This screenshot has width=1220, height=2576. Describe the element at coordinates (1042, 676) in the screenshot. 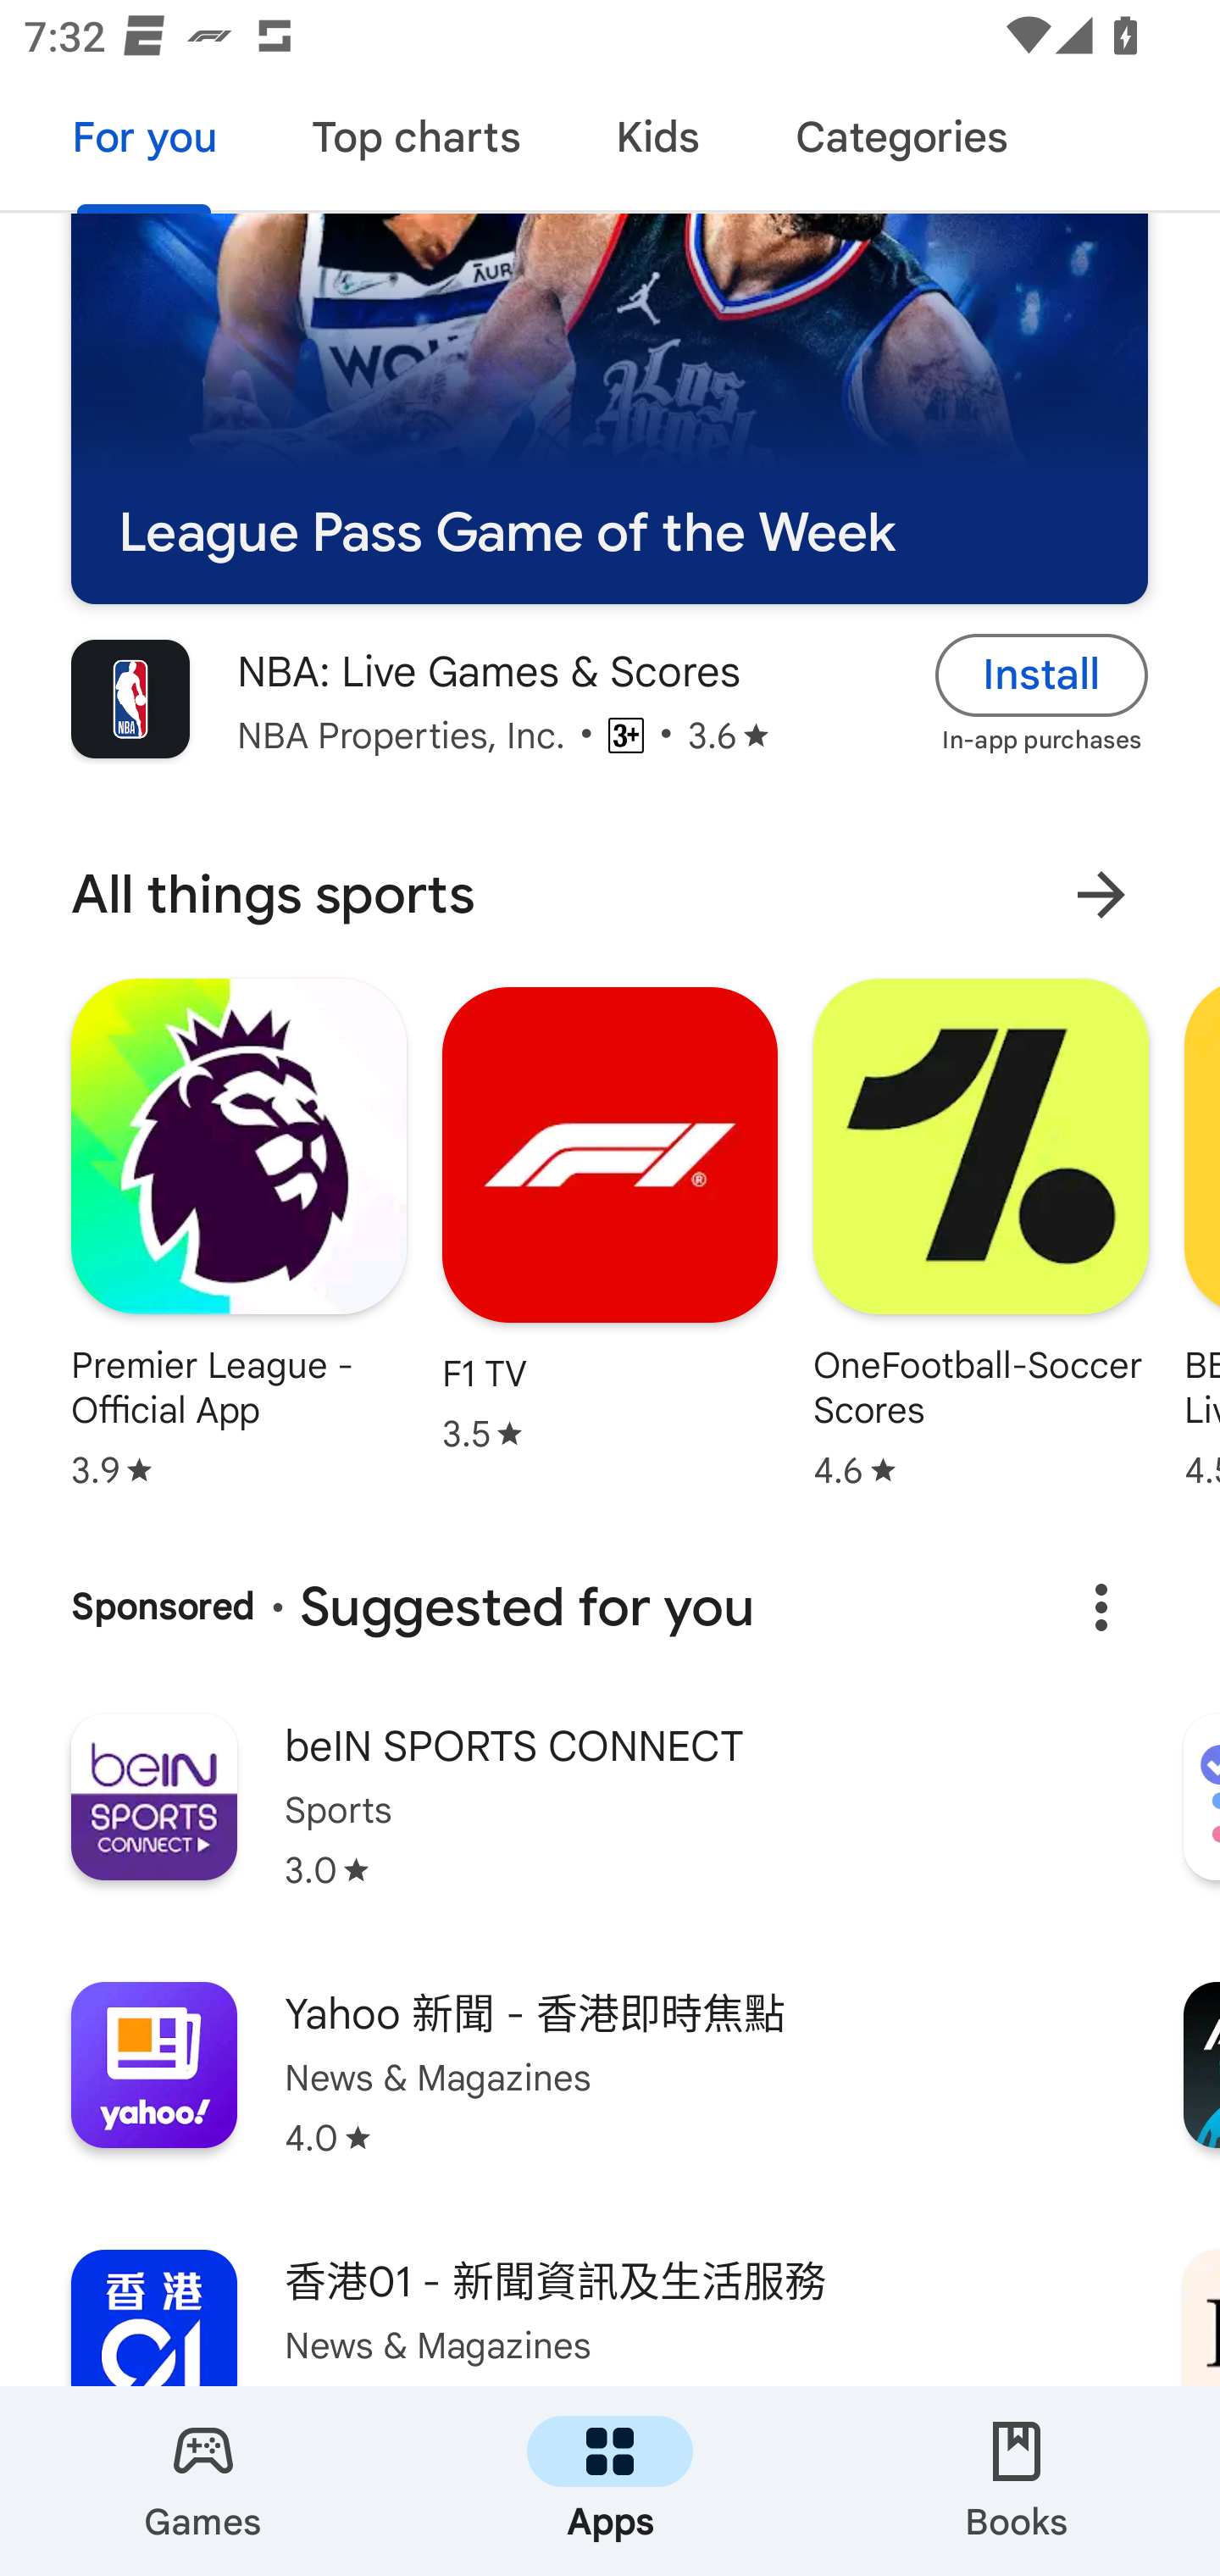

I see `Install` at that location.